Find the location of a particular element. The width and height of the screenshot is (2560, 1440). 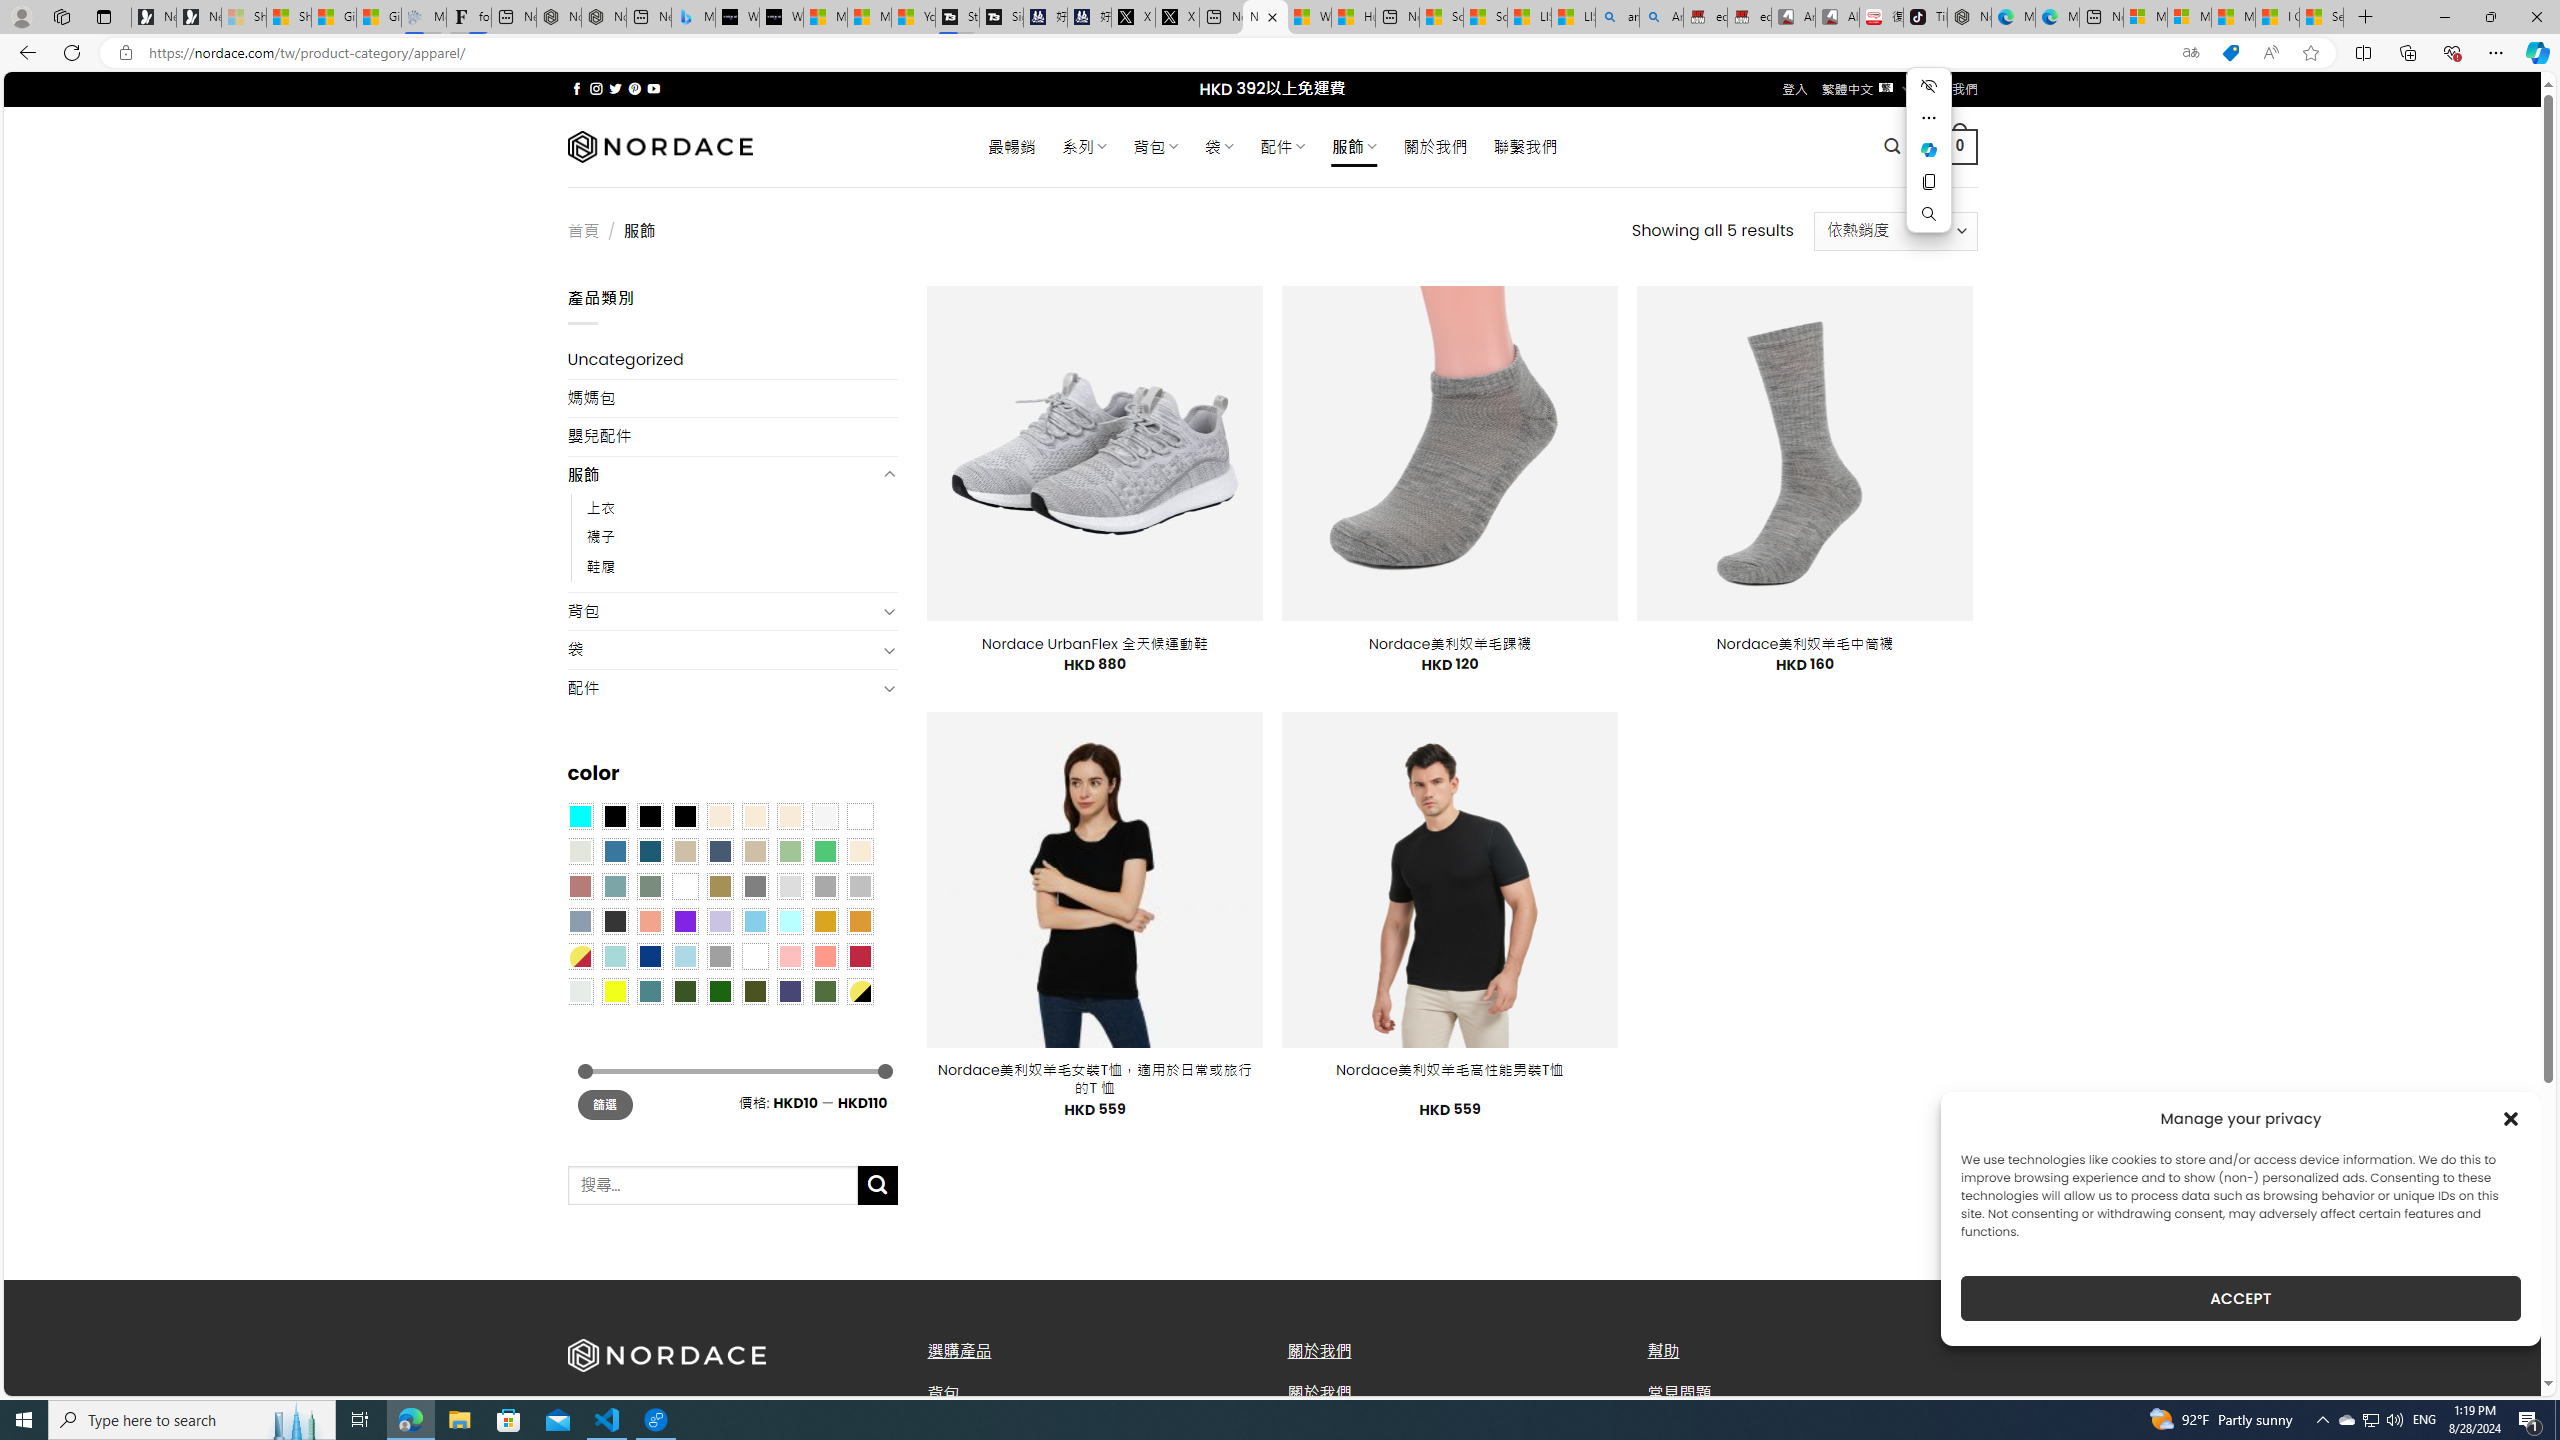

Minimize is located at coordinates (2444, 17).